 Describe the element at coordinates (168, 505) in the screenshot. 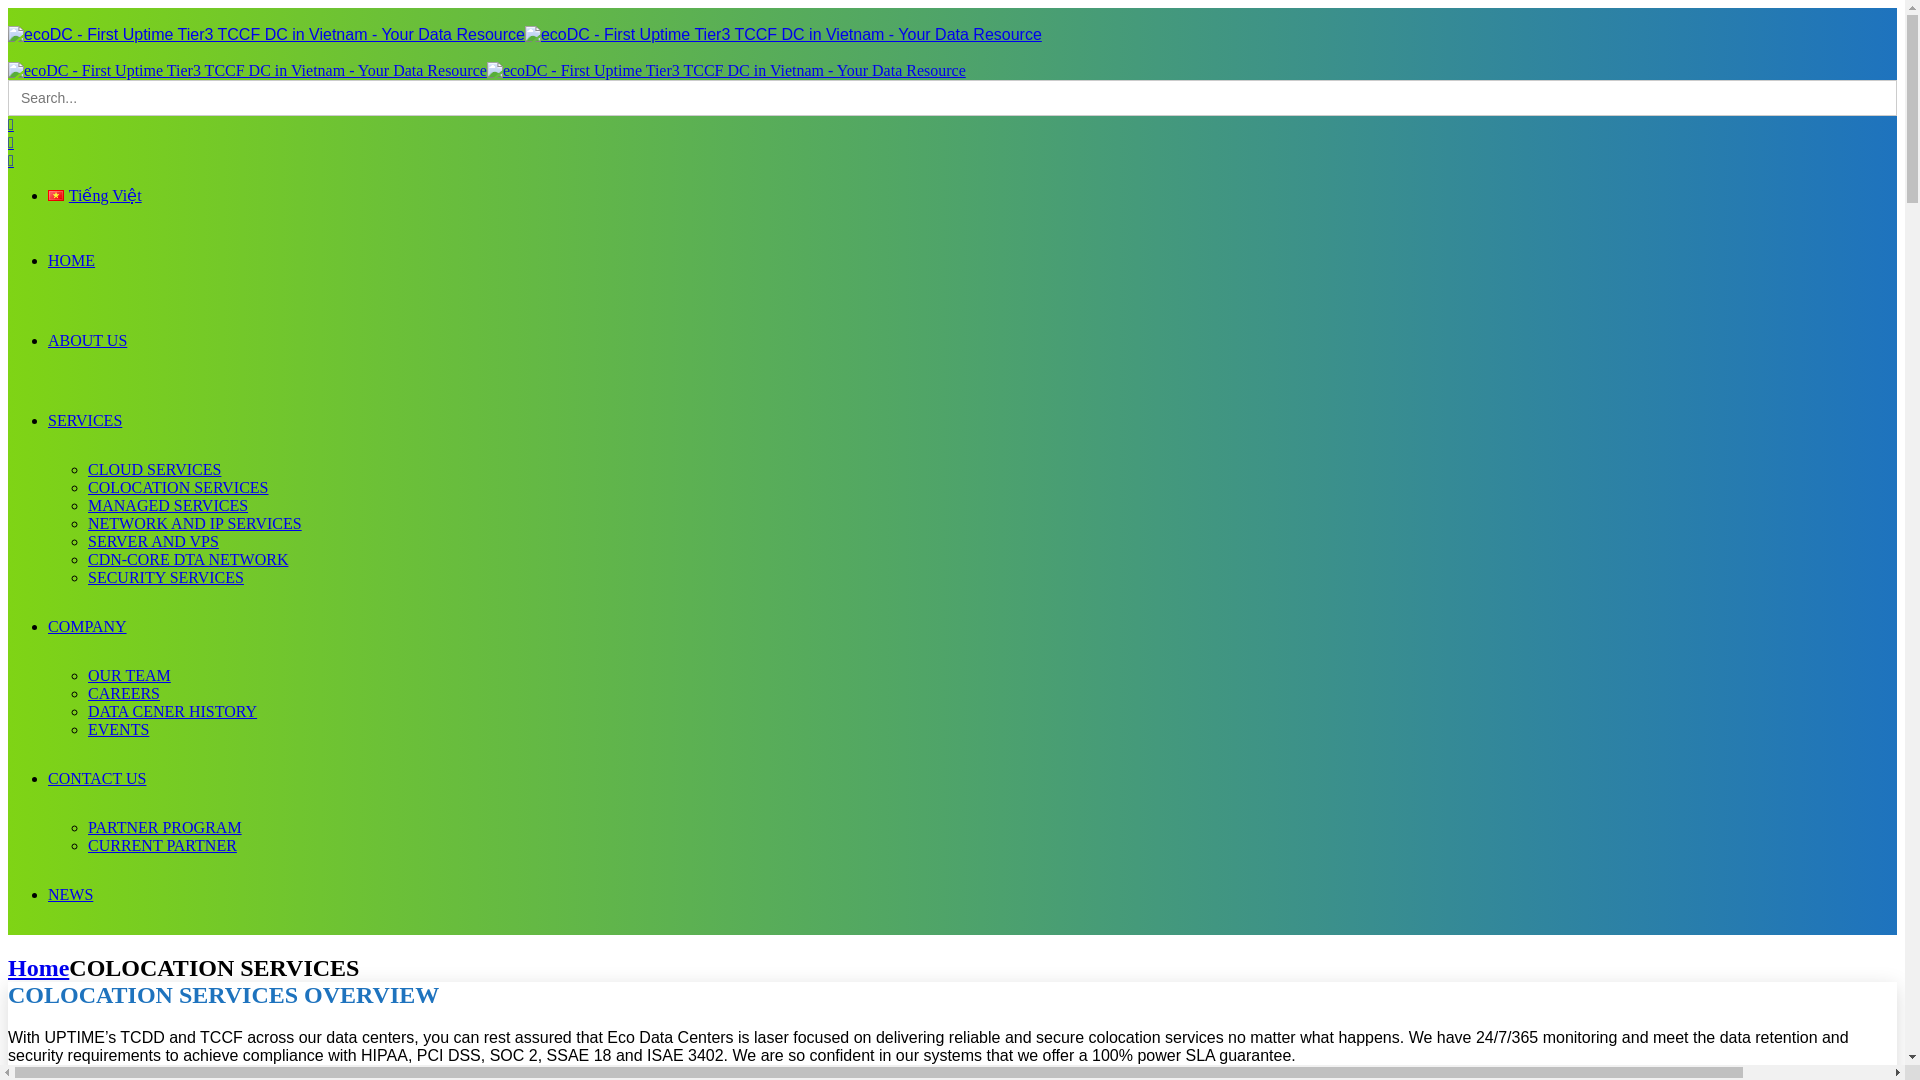

I see `MANAGED SERVICES` at that location.